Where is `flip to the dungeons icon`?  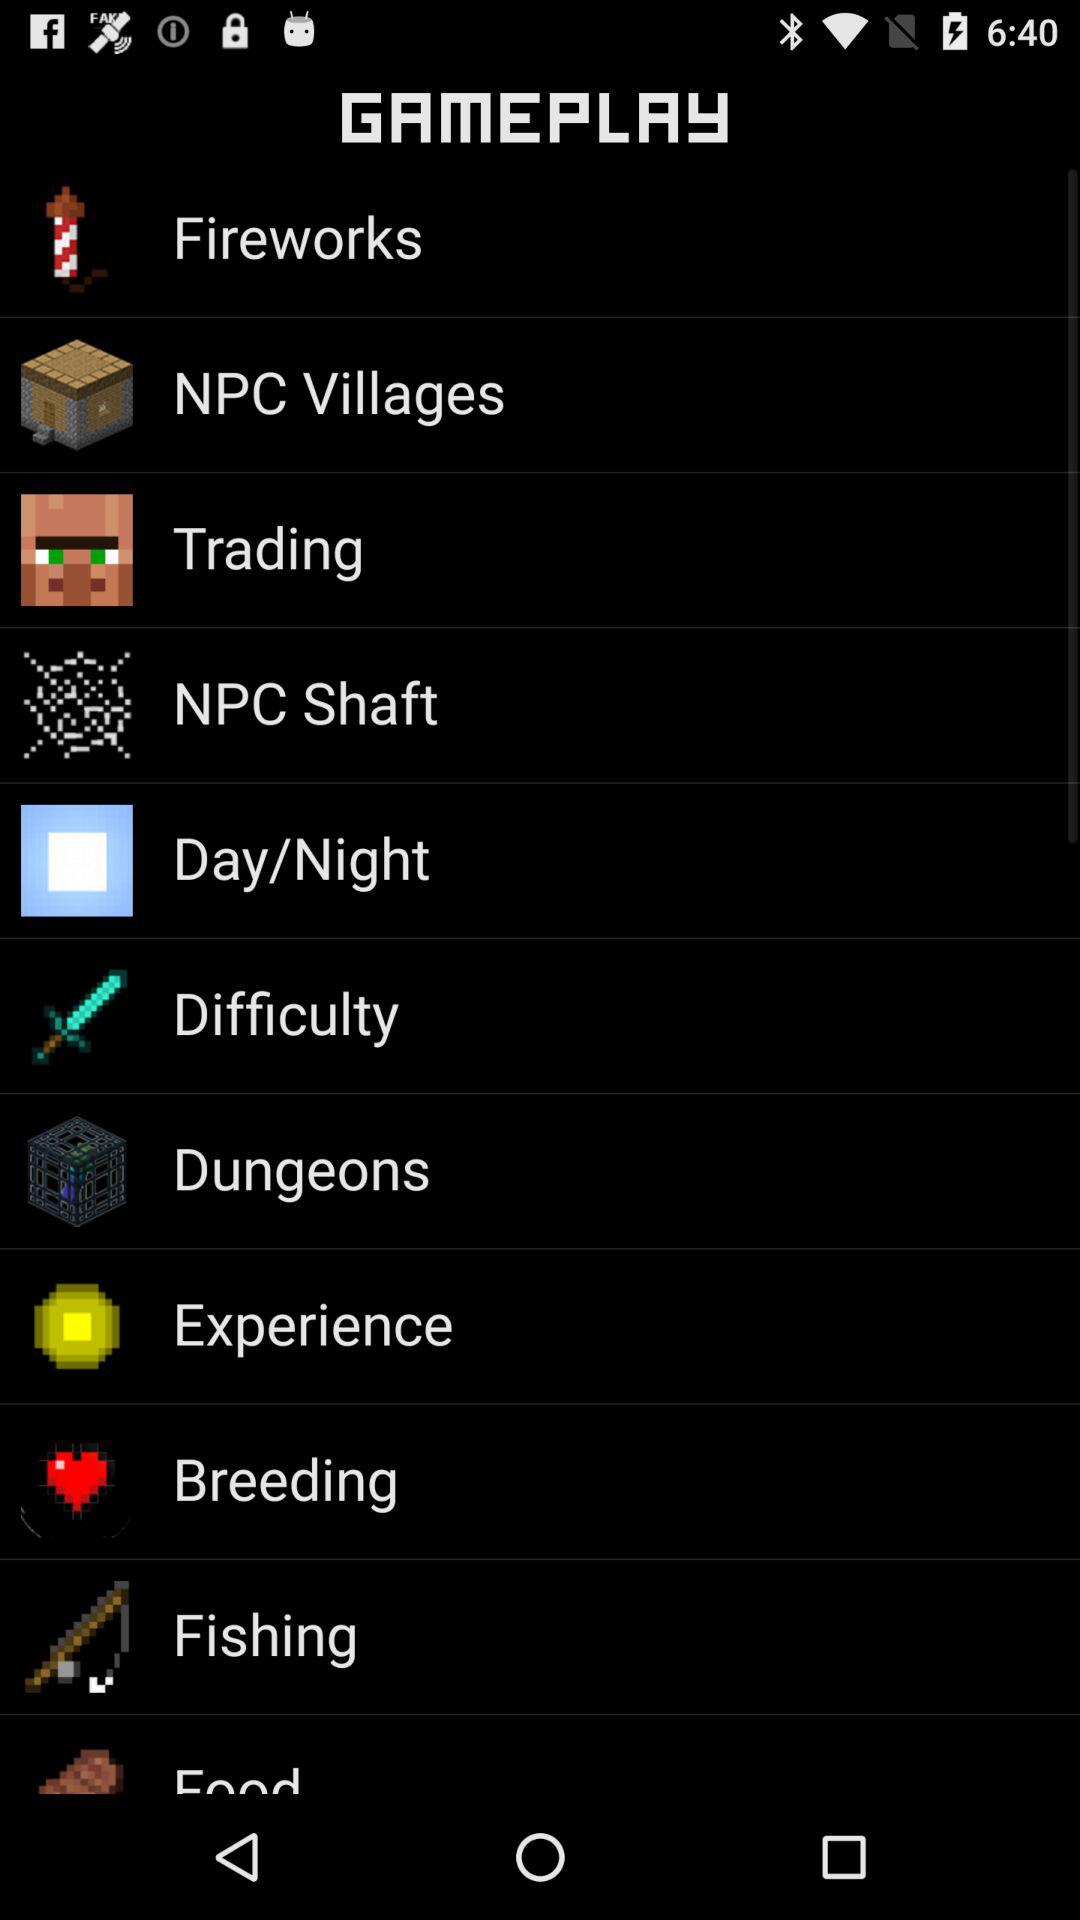 flip to the dungeons icon is located at coordinates (302, 1167).